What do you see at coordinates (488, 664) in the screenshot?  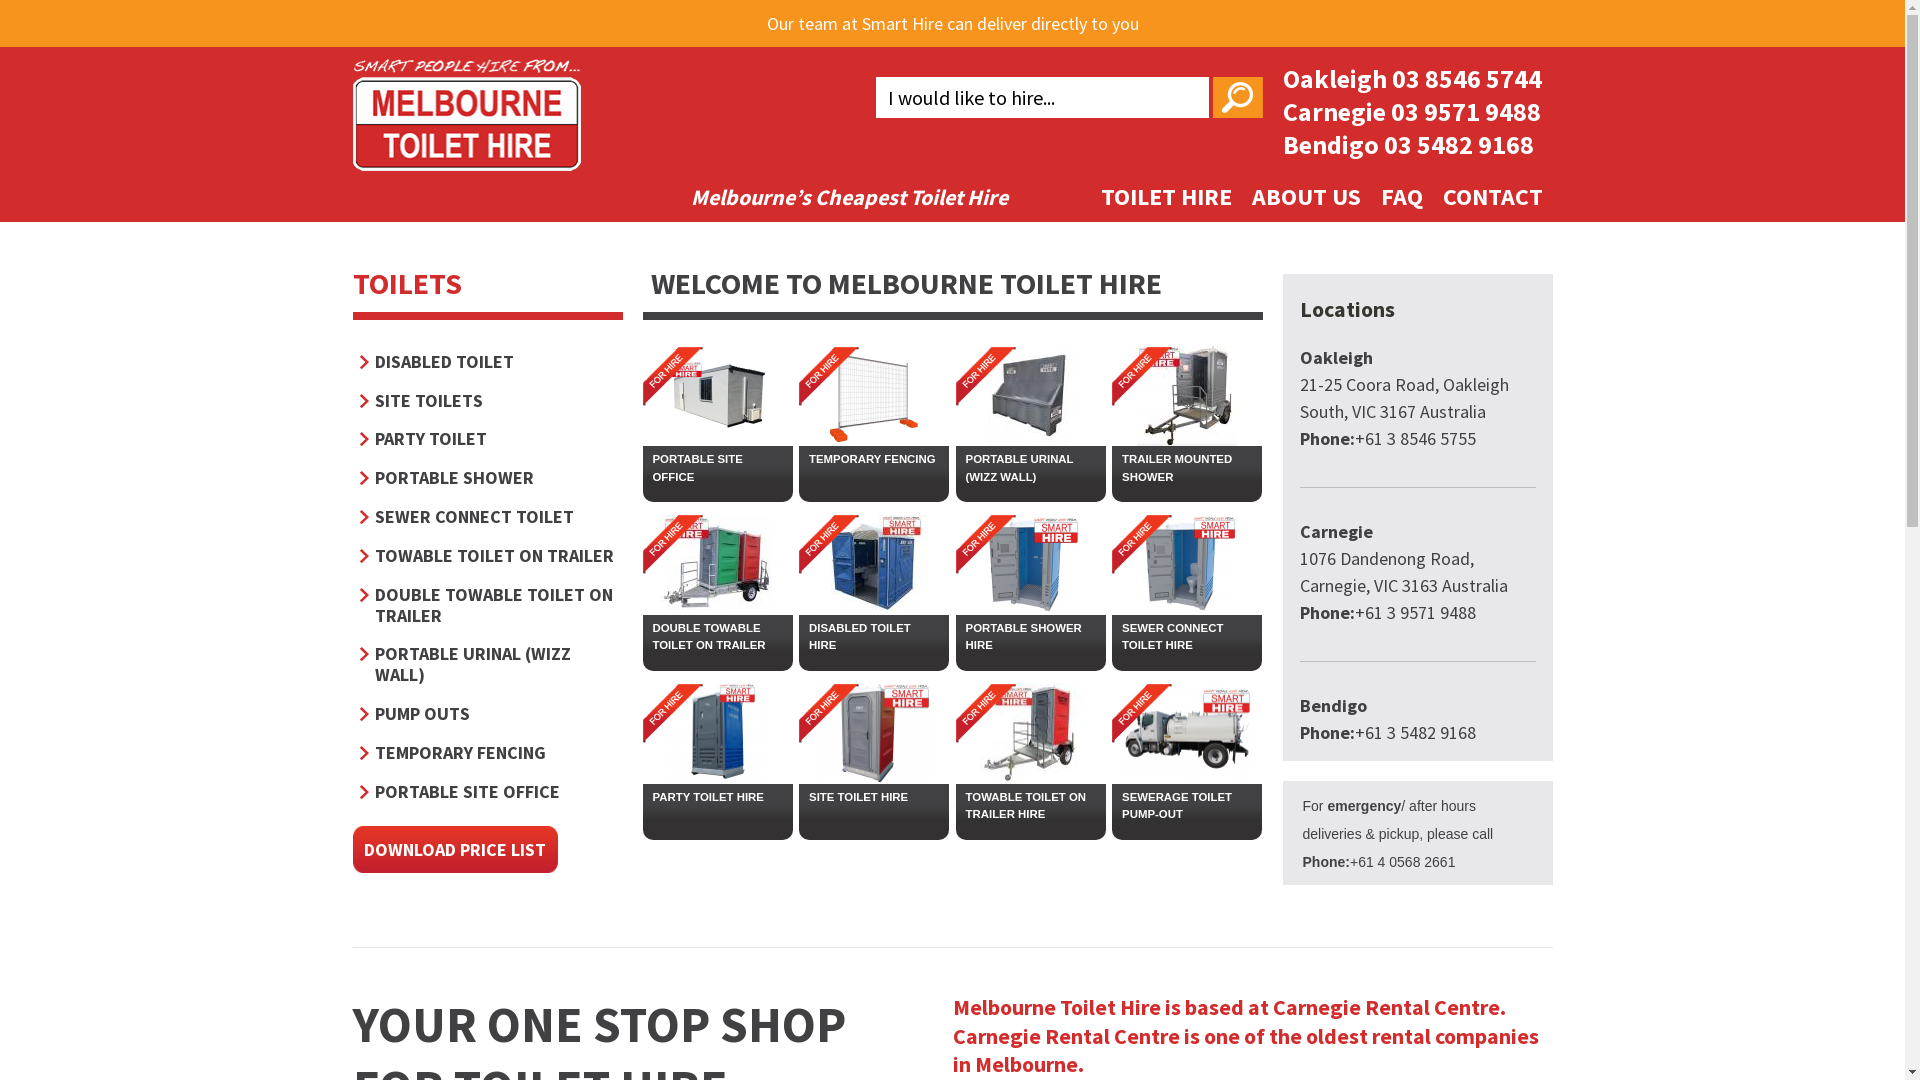 I see `PORTABLE URINAL (WIZZ WALL)` at bounding box center [488, 664].